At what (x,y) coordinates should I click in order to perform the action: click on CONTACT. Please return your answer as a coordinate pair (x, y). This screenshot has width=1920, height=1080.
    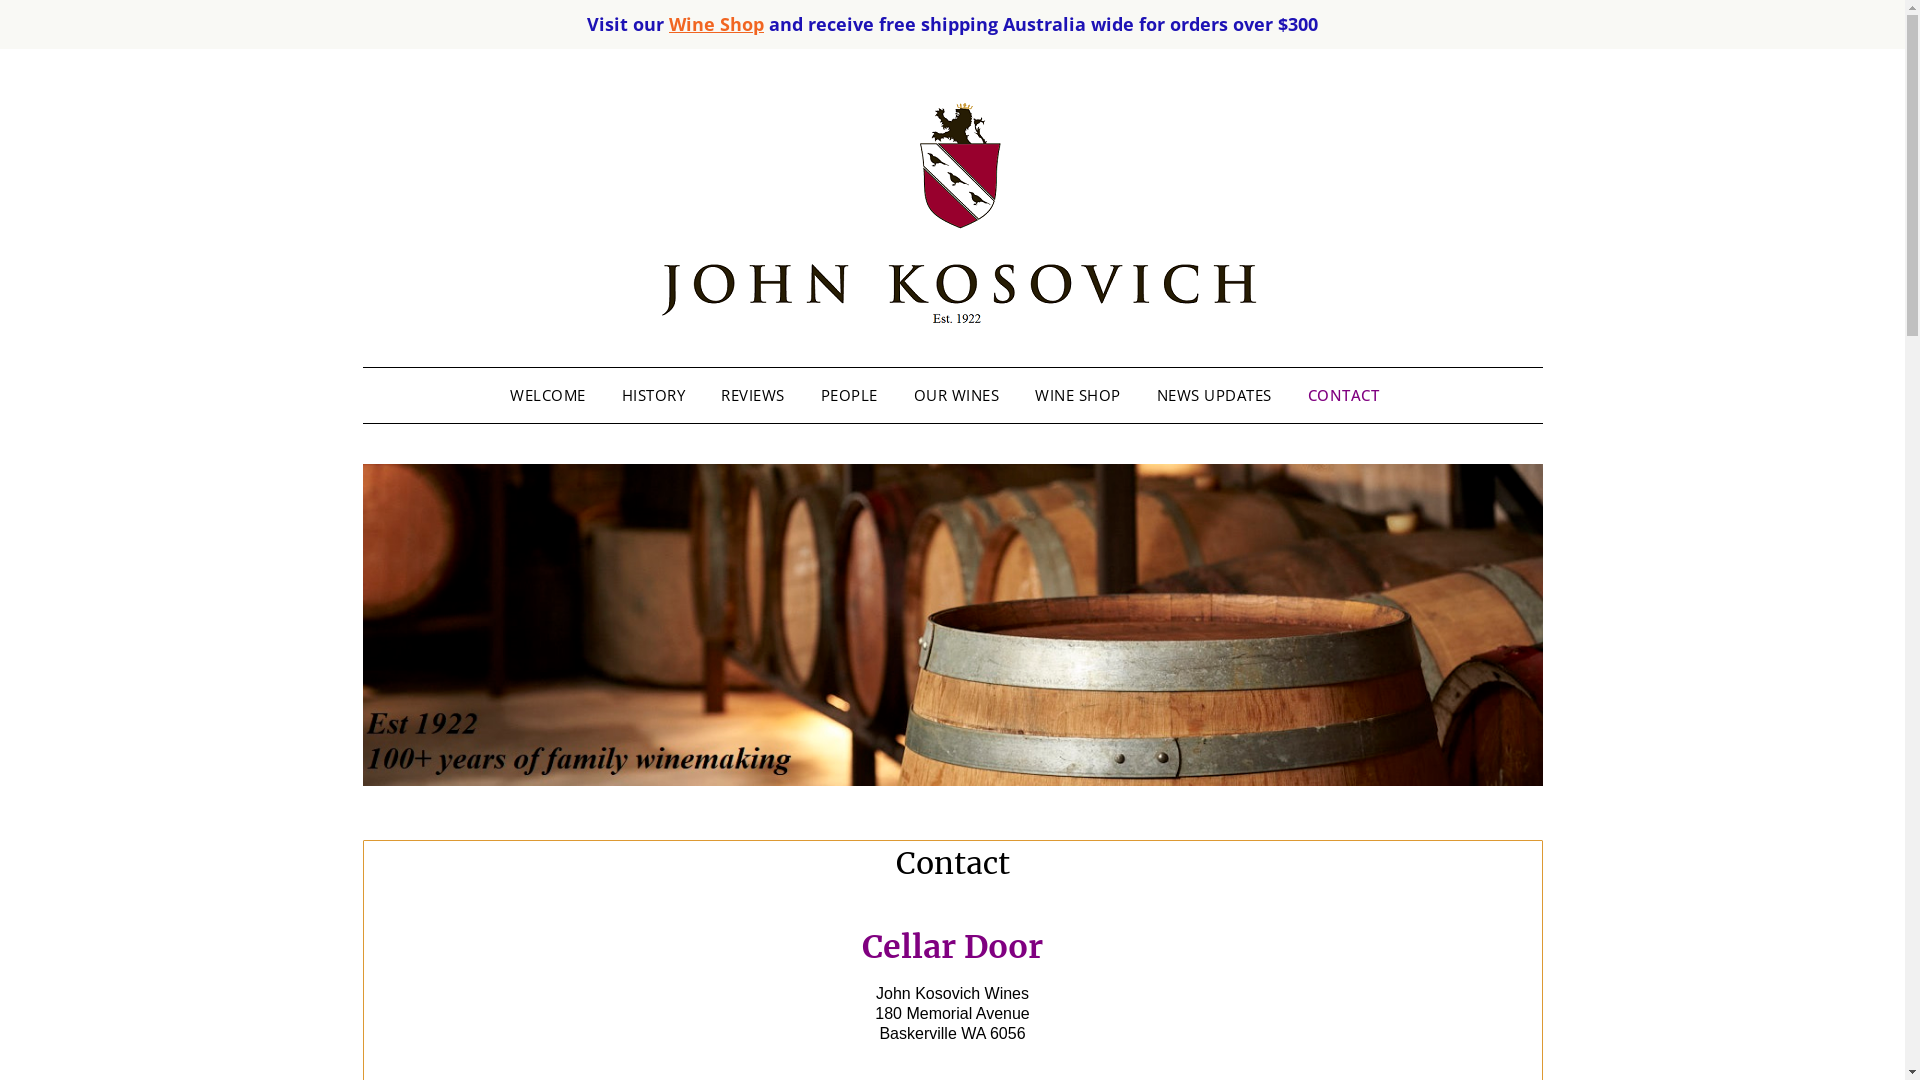
    Looking at the image, I should click on (1344, 395).